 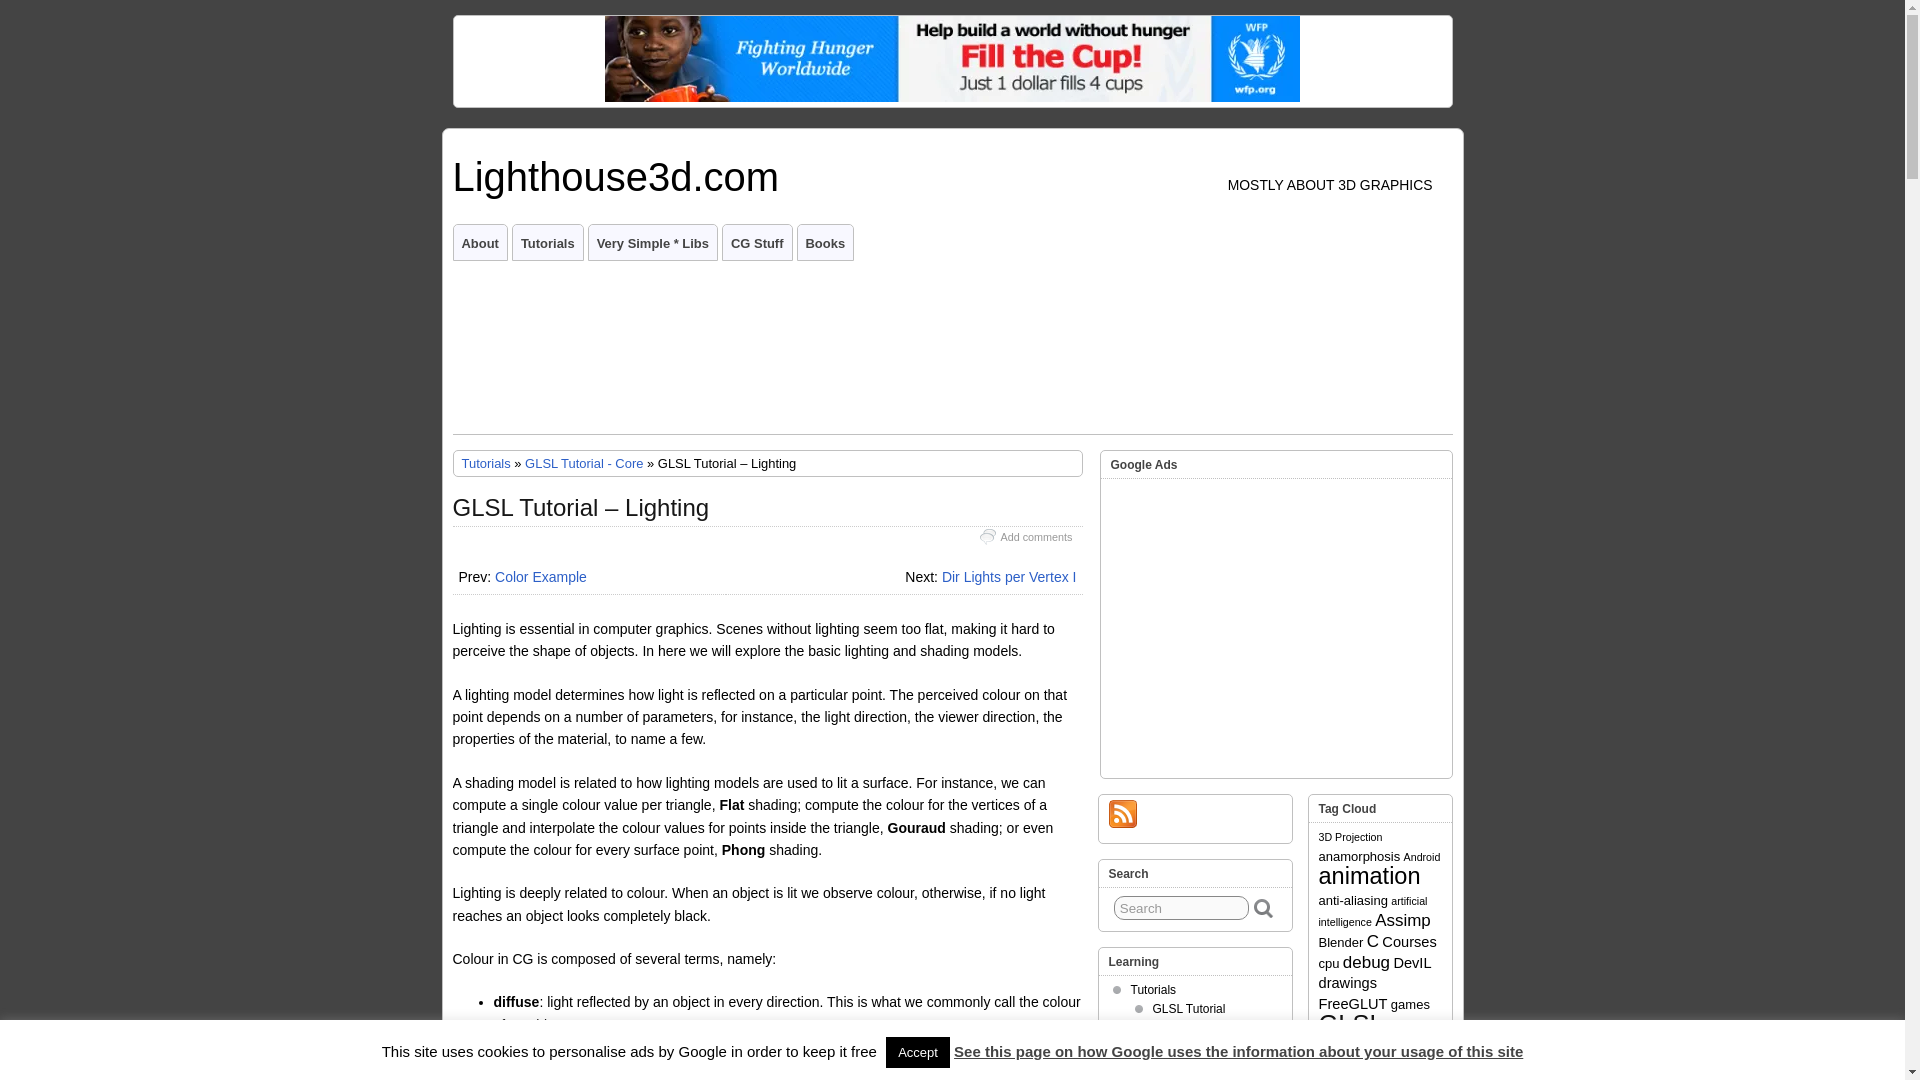 I want to click on Add comments, so click(x=1036, y=537).